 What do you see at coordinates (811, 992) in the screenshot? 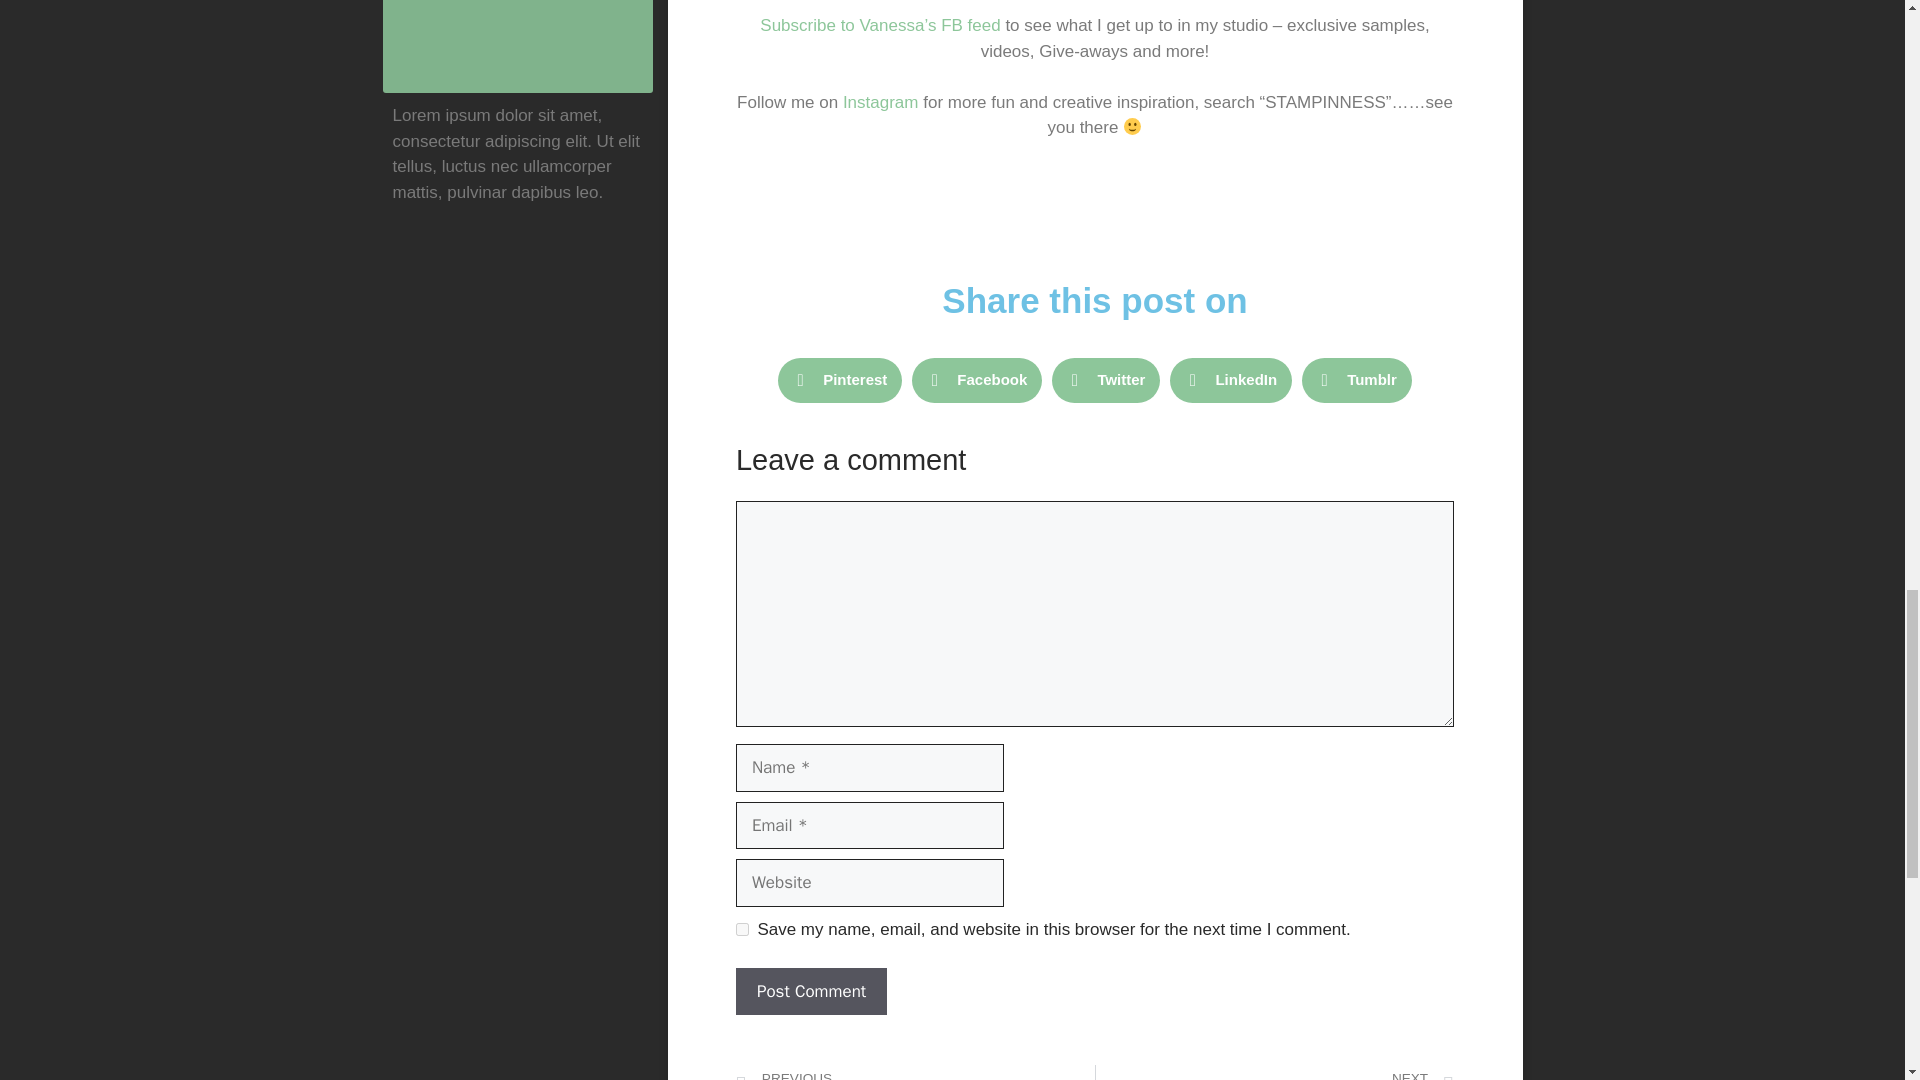
I see `Post Comment` at bounding box center [811, 992].